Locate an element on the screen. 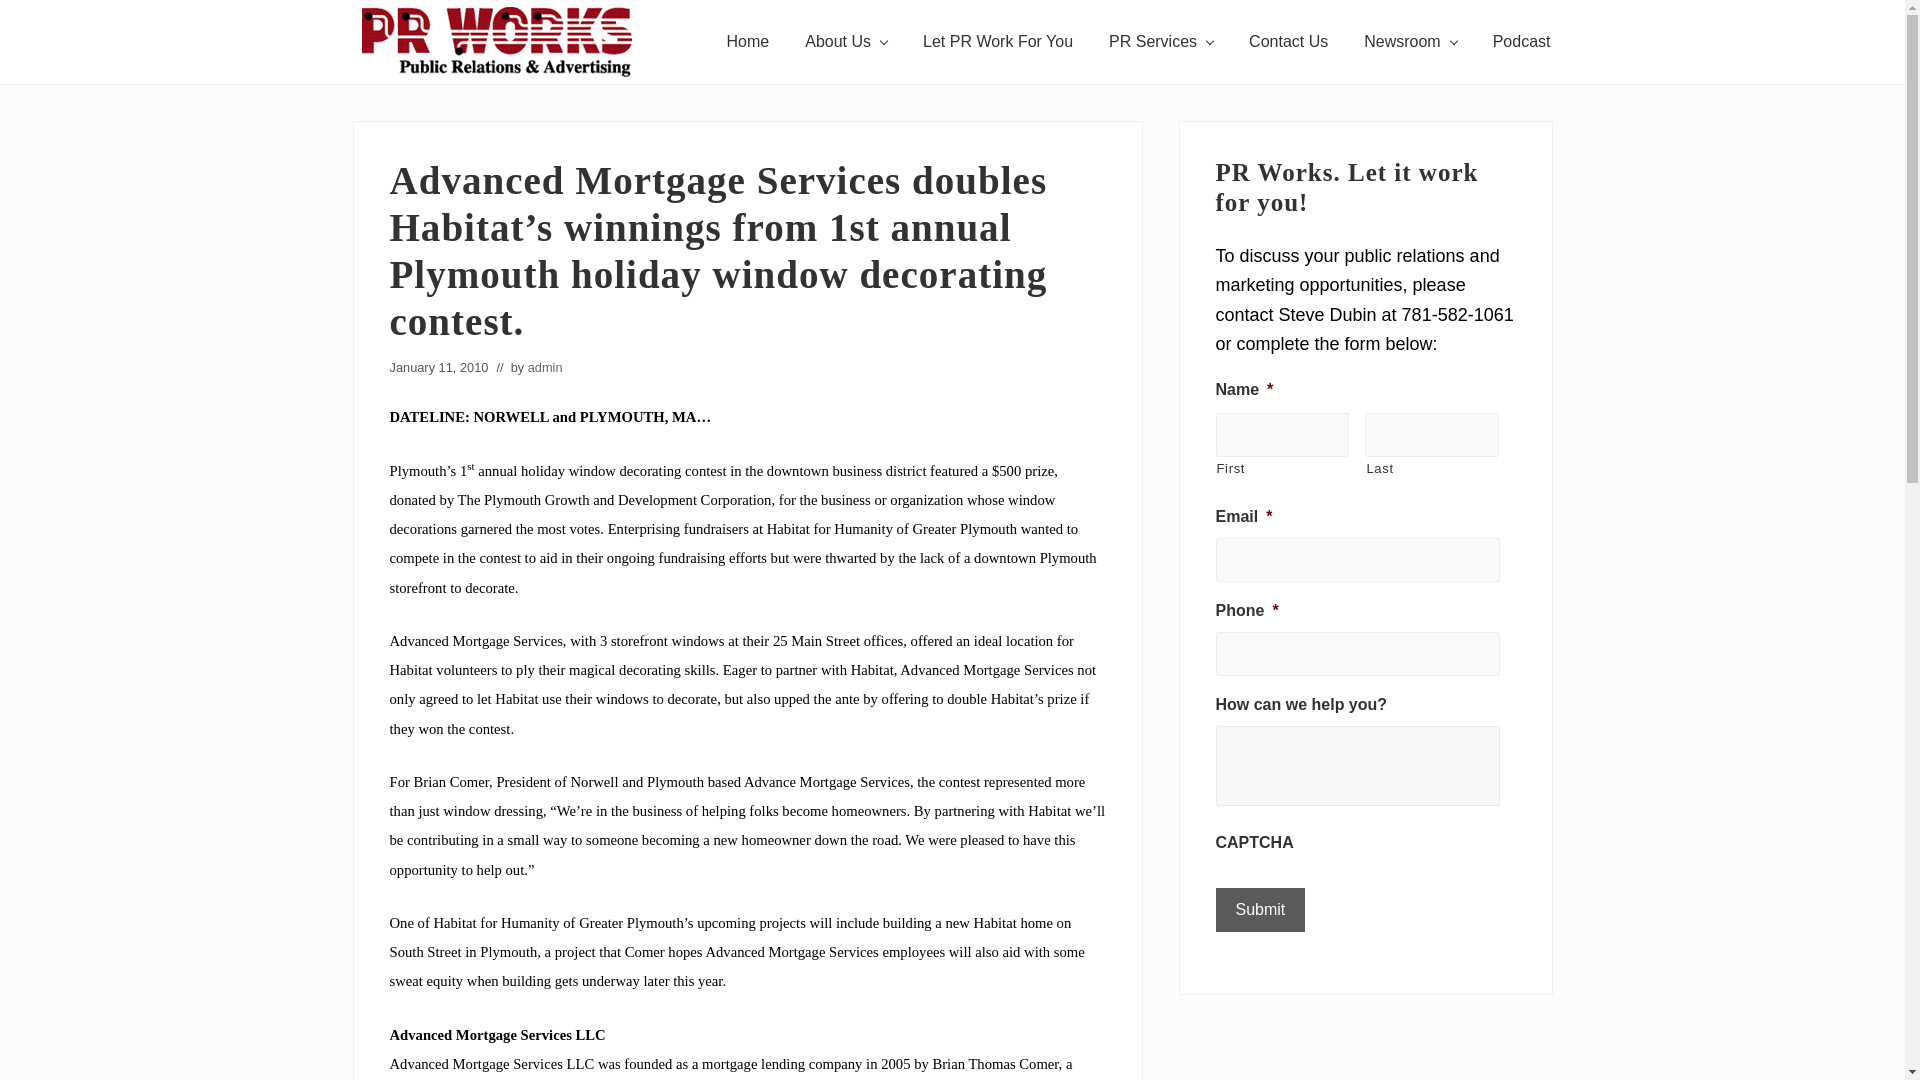 This screenshot has height=1080, width=1920. About Us is located at coordinates (846, 42).